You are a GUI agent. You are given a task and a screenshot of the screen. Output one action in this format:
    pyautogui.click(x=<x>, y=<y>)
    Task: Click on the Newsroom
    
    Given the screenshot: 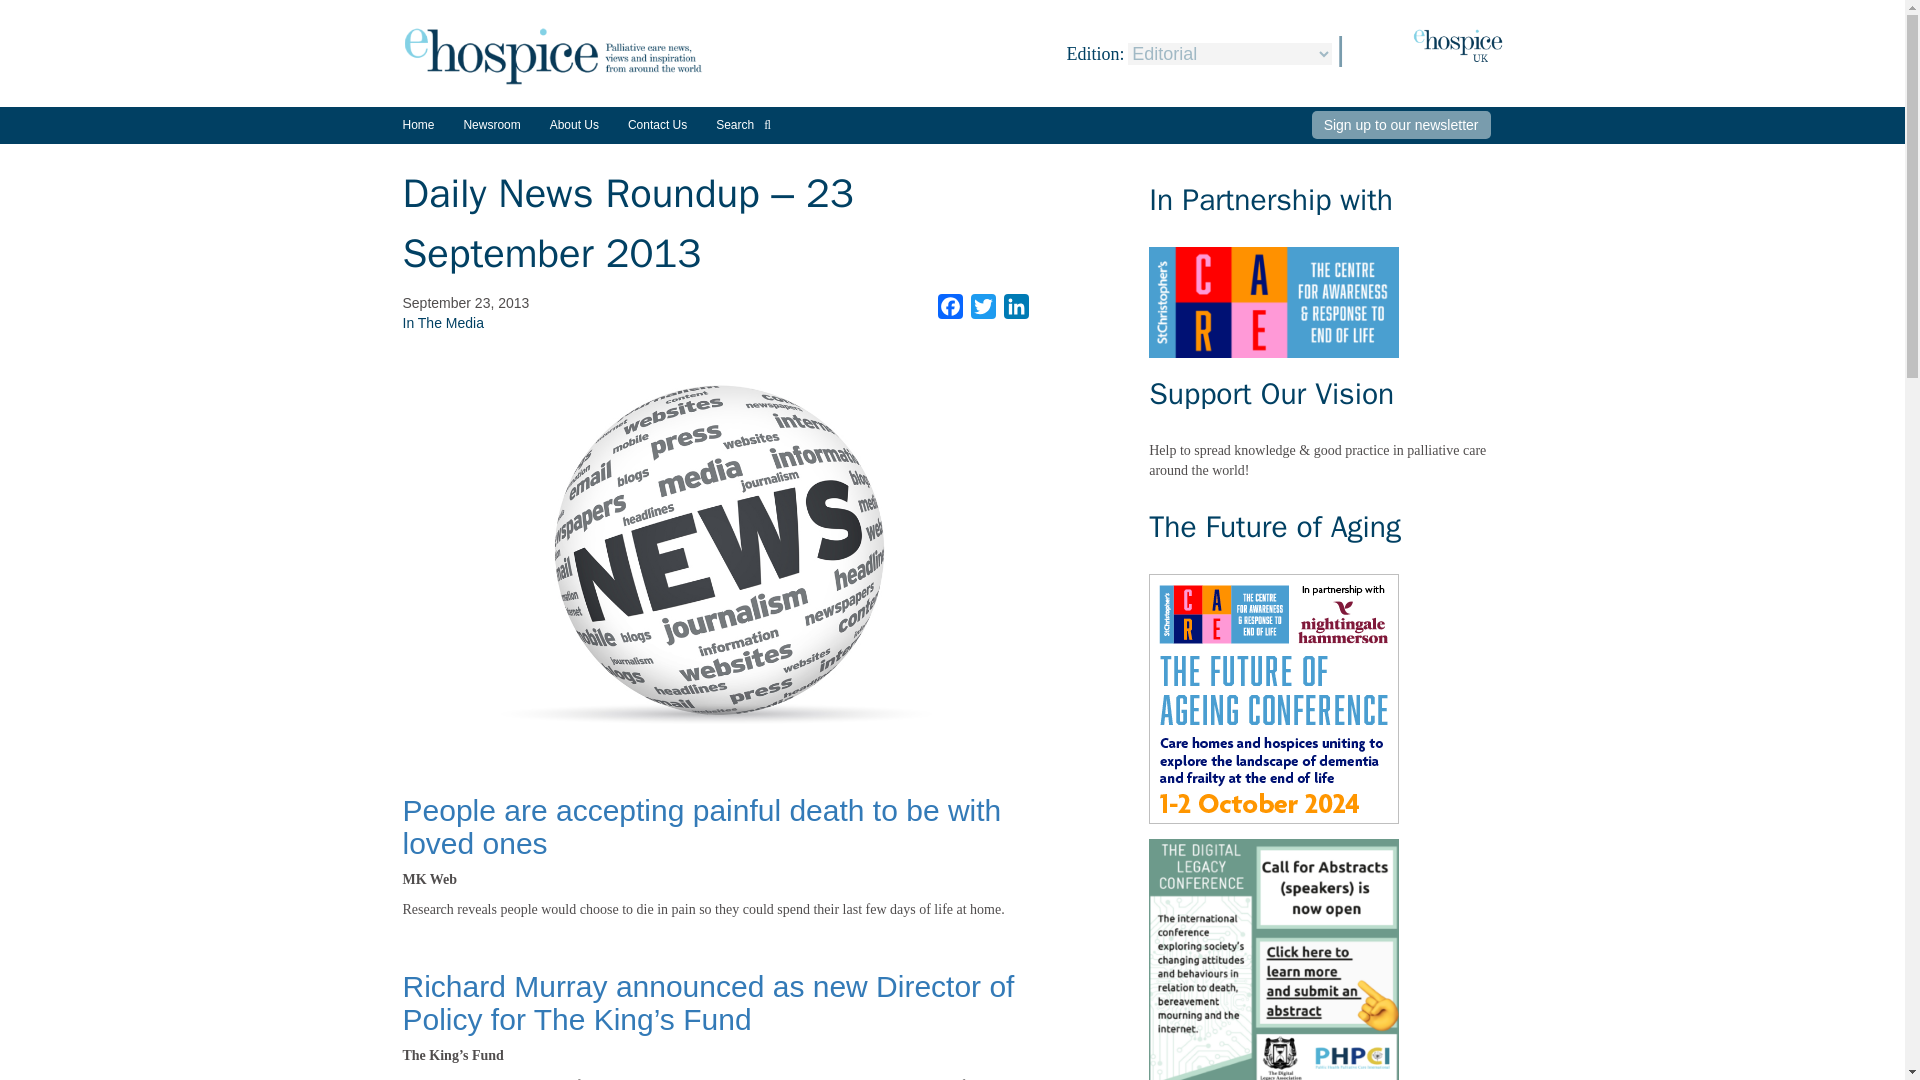 What is the action you would take?
    pyautogui.click(x=491, y=132)
    